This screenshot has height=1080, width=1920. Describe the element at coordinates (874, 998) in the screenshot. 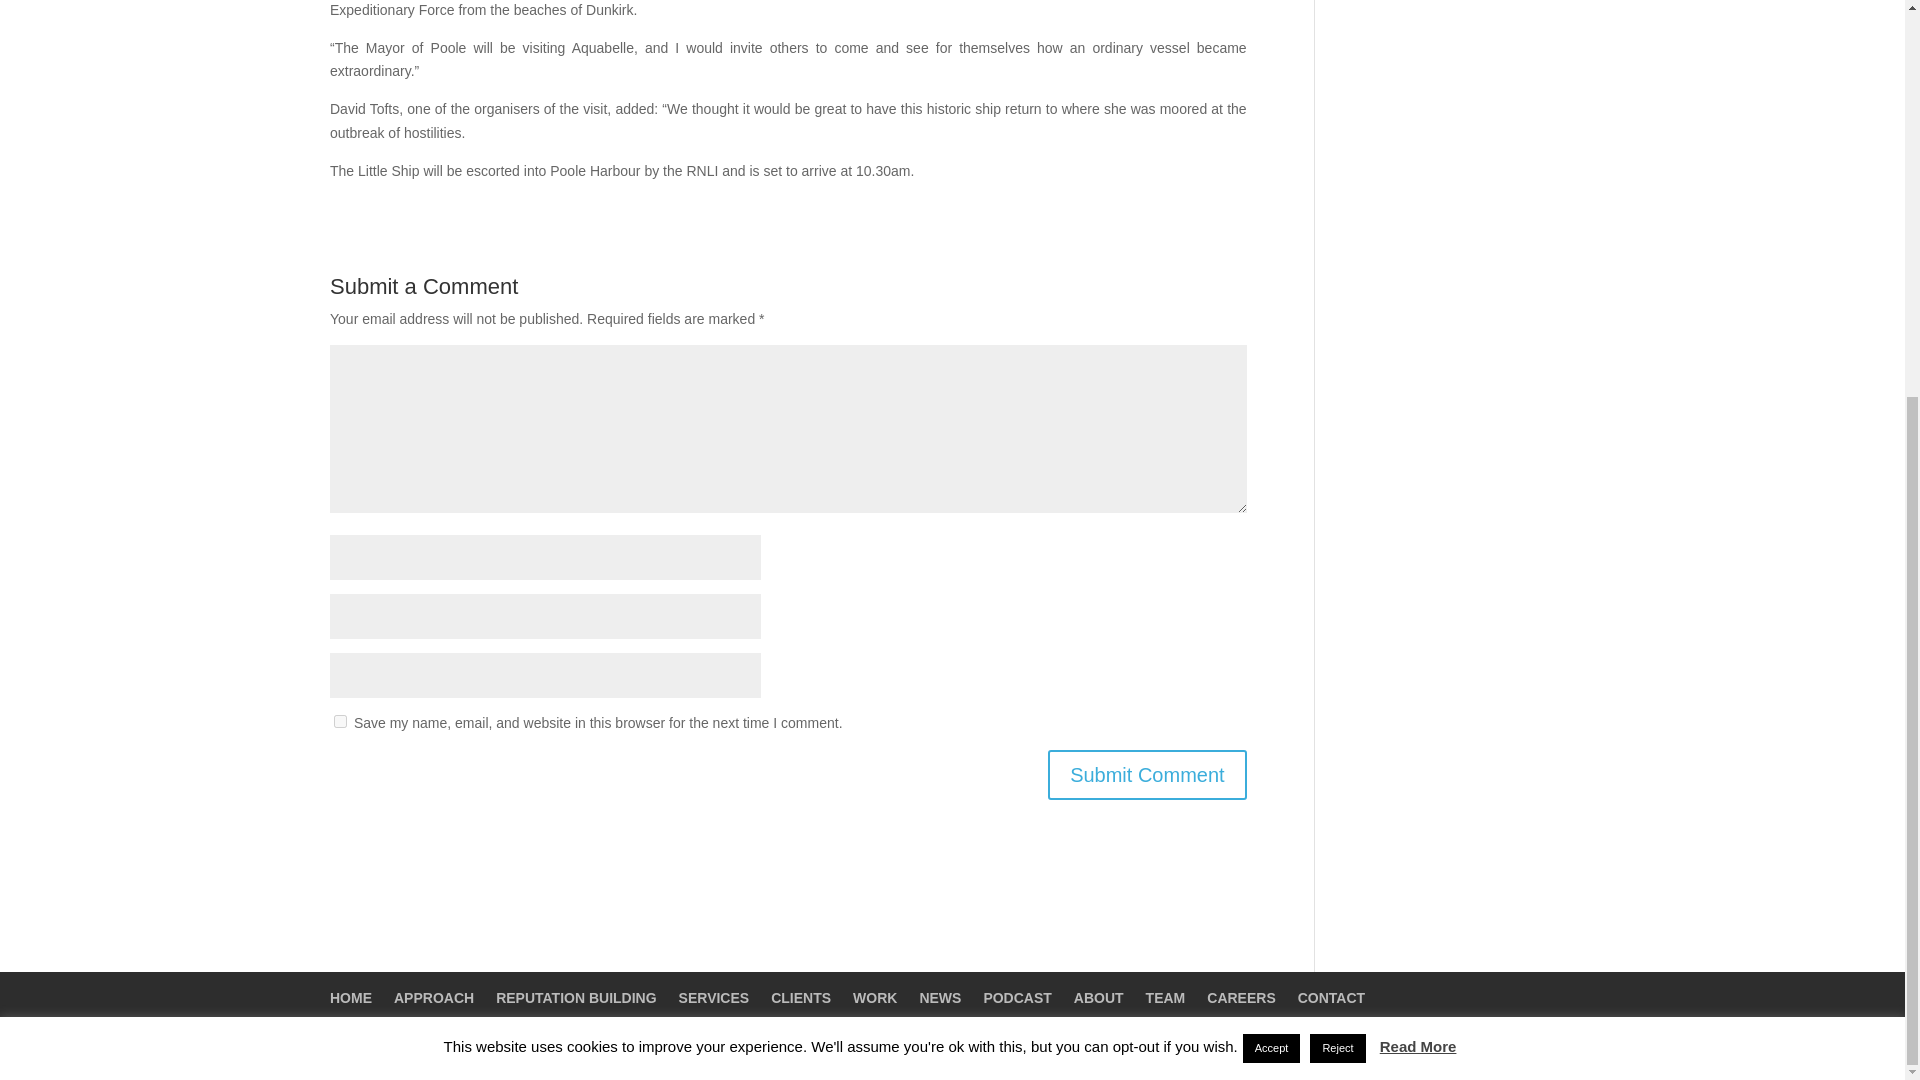

I see `WORK` at that location.